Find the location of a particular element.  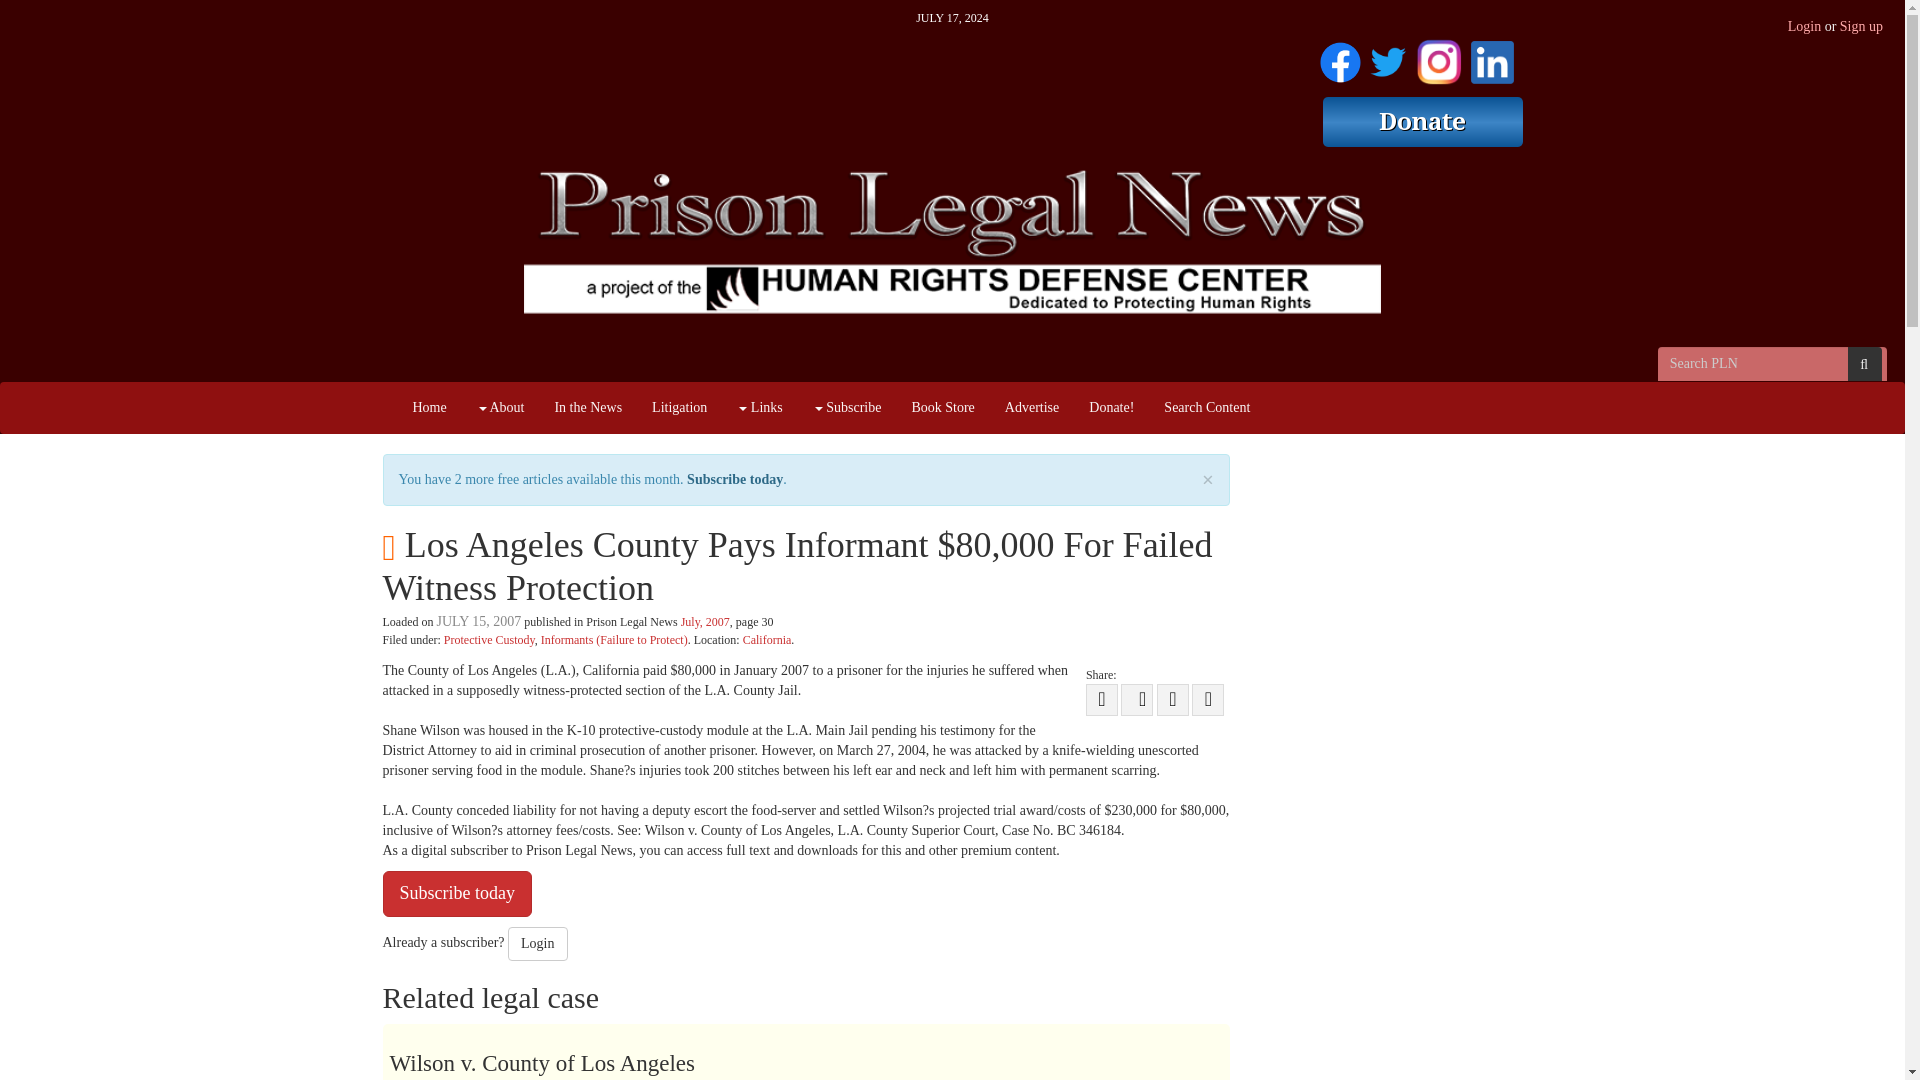

HRDC Instagram Page is located at coordinates (1438, 58).